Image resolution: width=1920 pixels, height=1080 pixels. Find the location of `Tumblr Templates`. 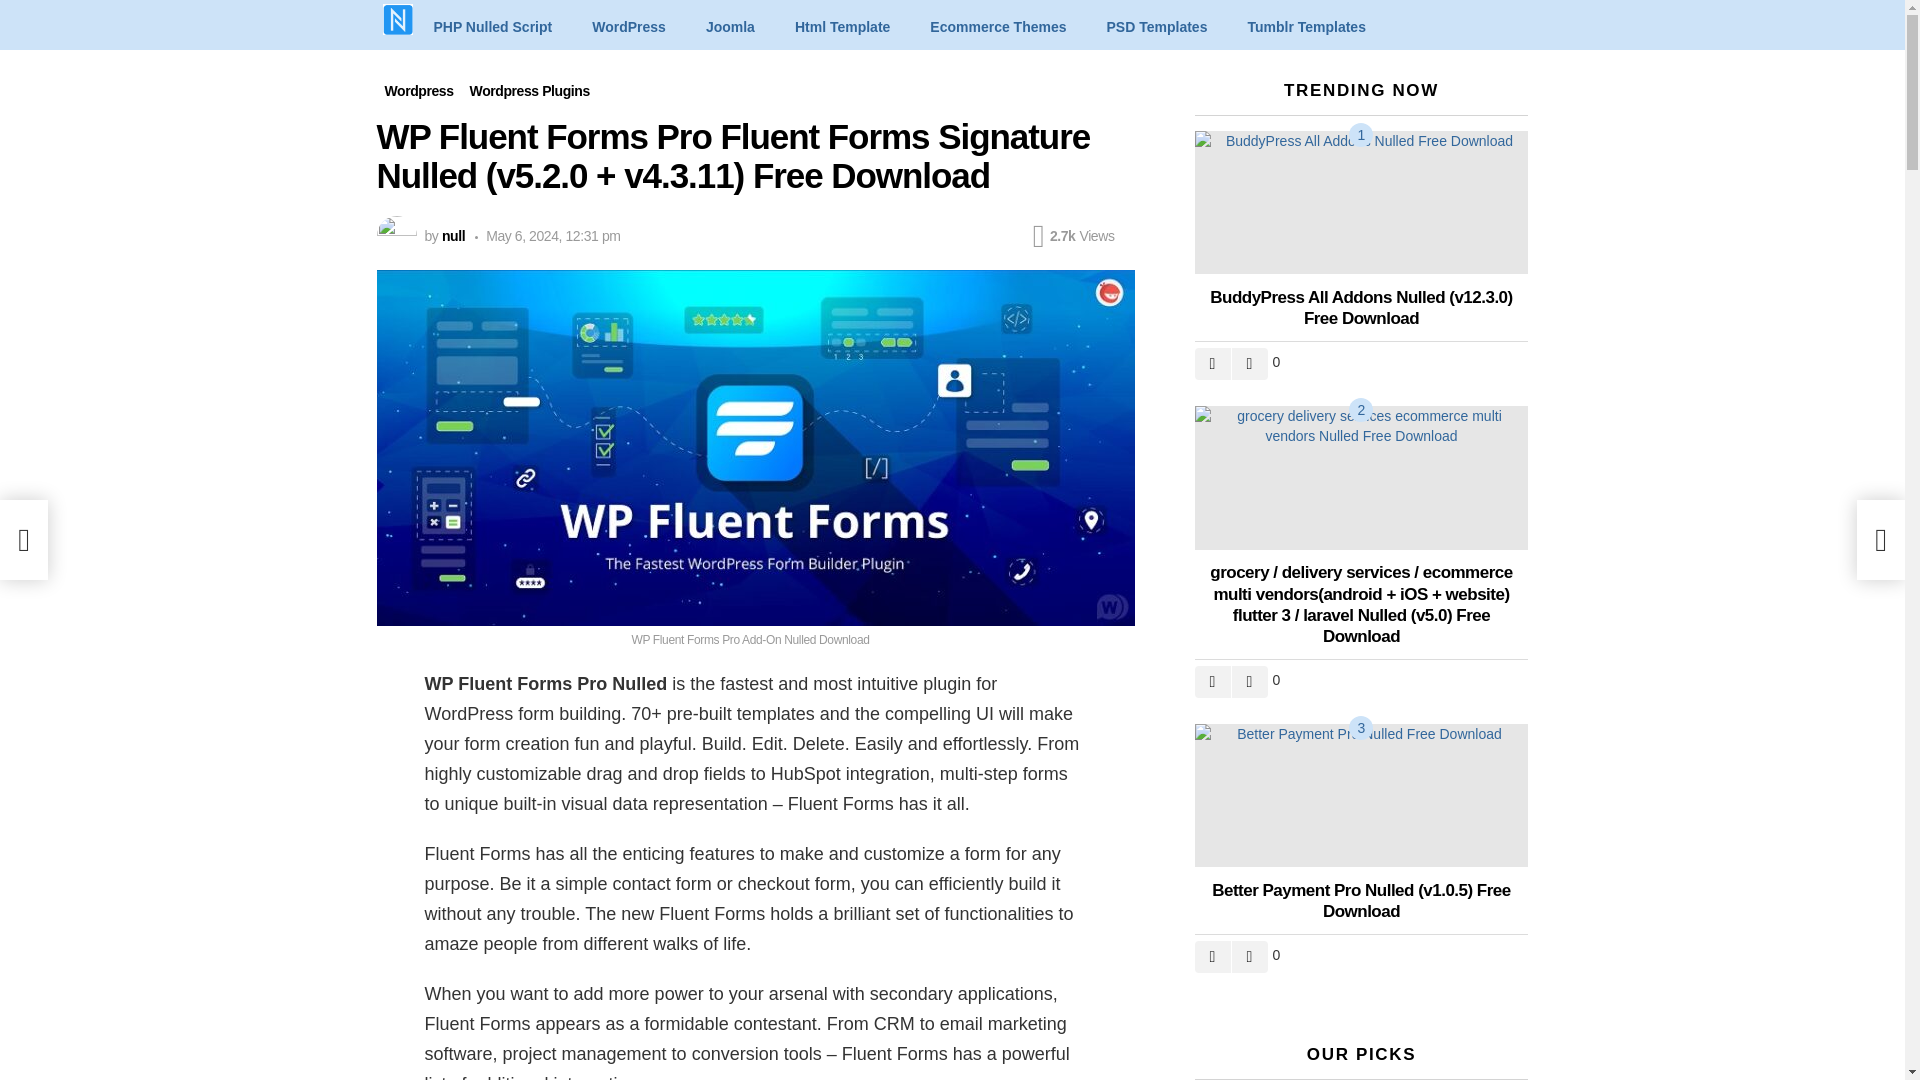

Tumblr Templates is located at coordinates (1306, 26).